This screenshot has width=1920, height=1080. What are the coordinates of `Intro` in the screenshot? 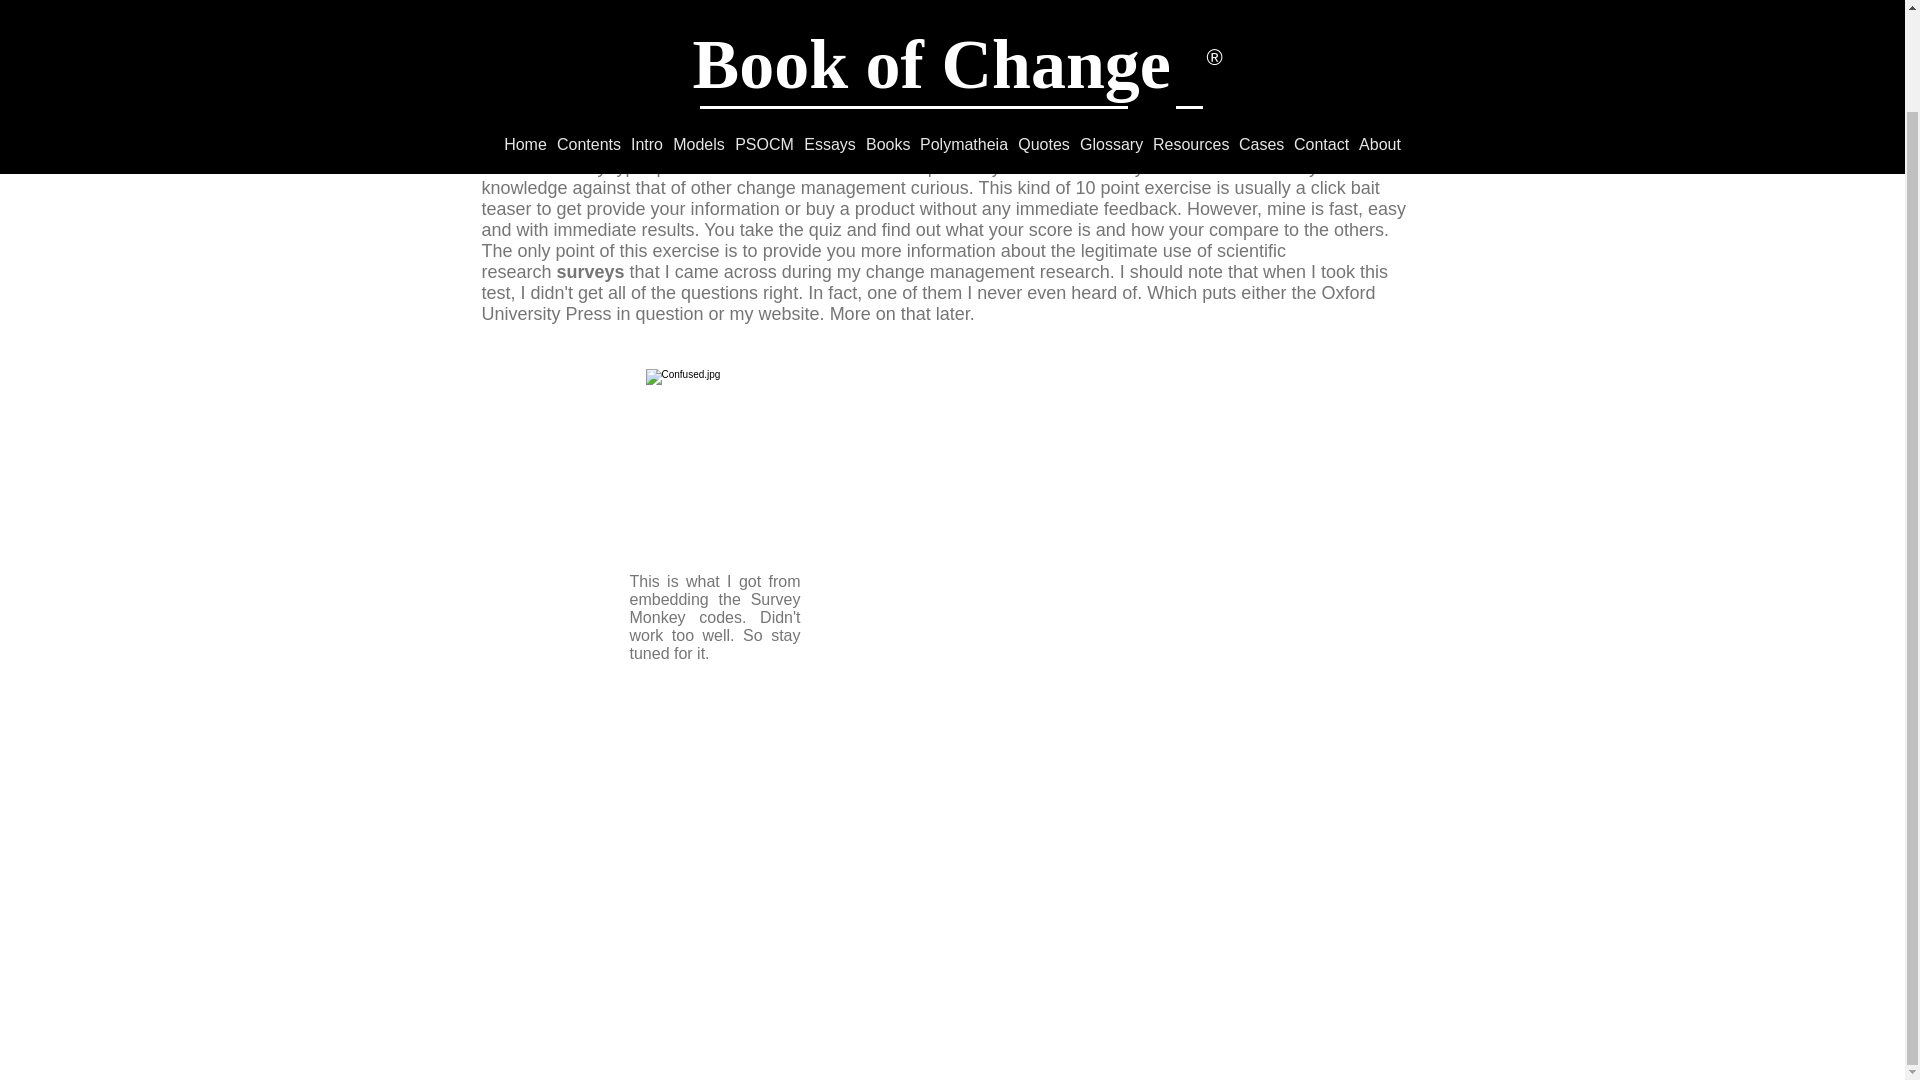 It's located at (646, 35).